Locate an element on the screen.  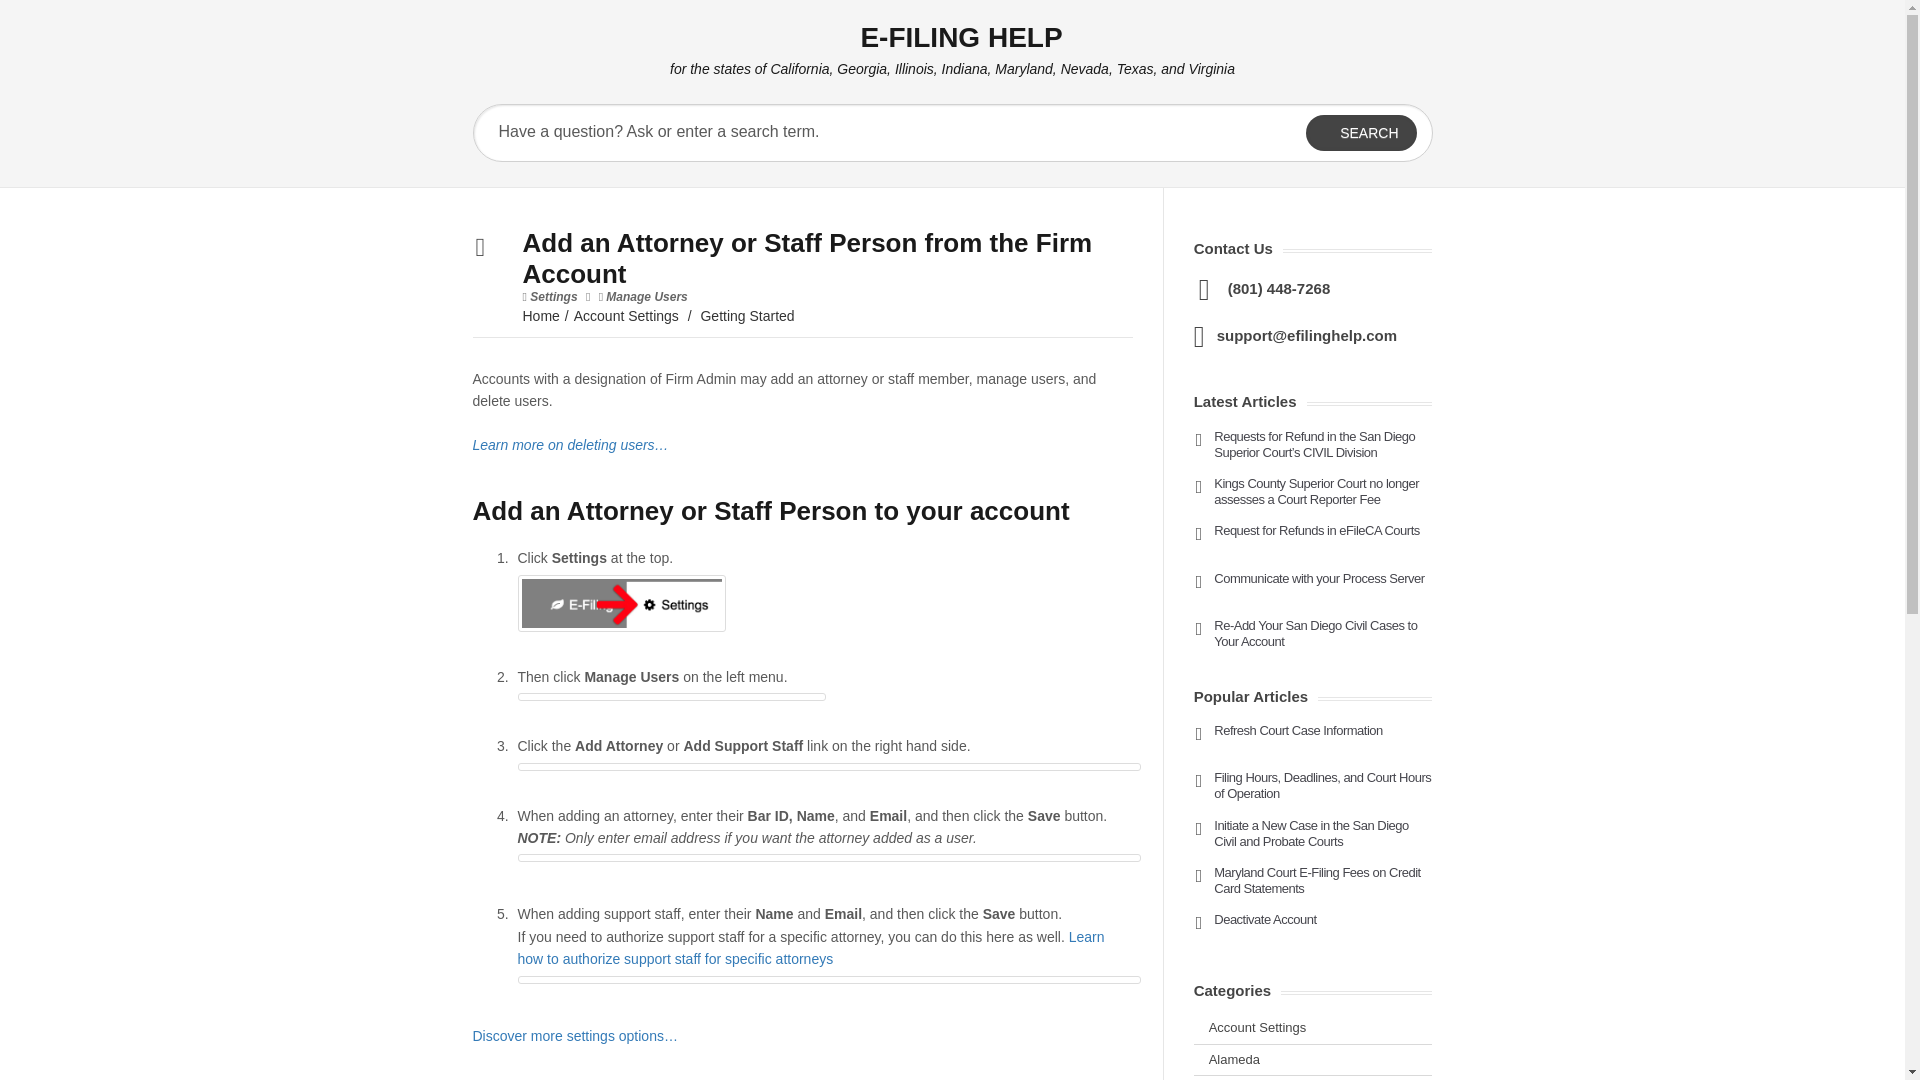
Maryland Court E-Filing Fees on Credit Card Statements is located at coordinates (1316, 880).